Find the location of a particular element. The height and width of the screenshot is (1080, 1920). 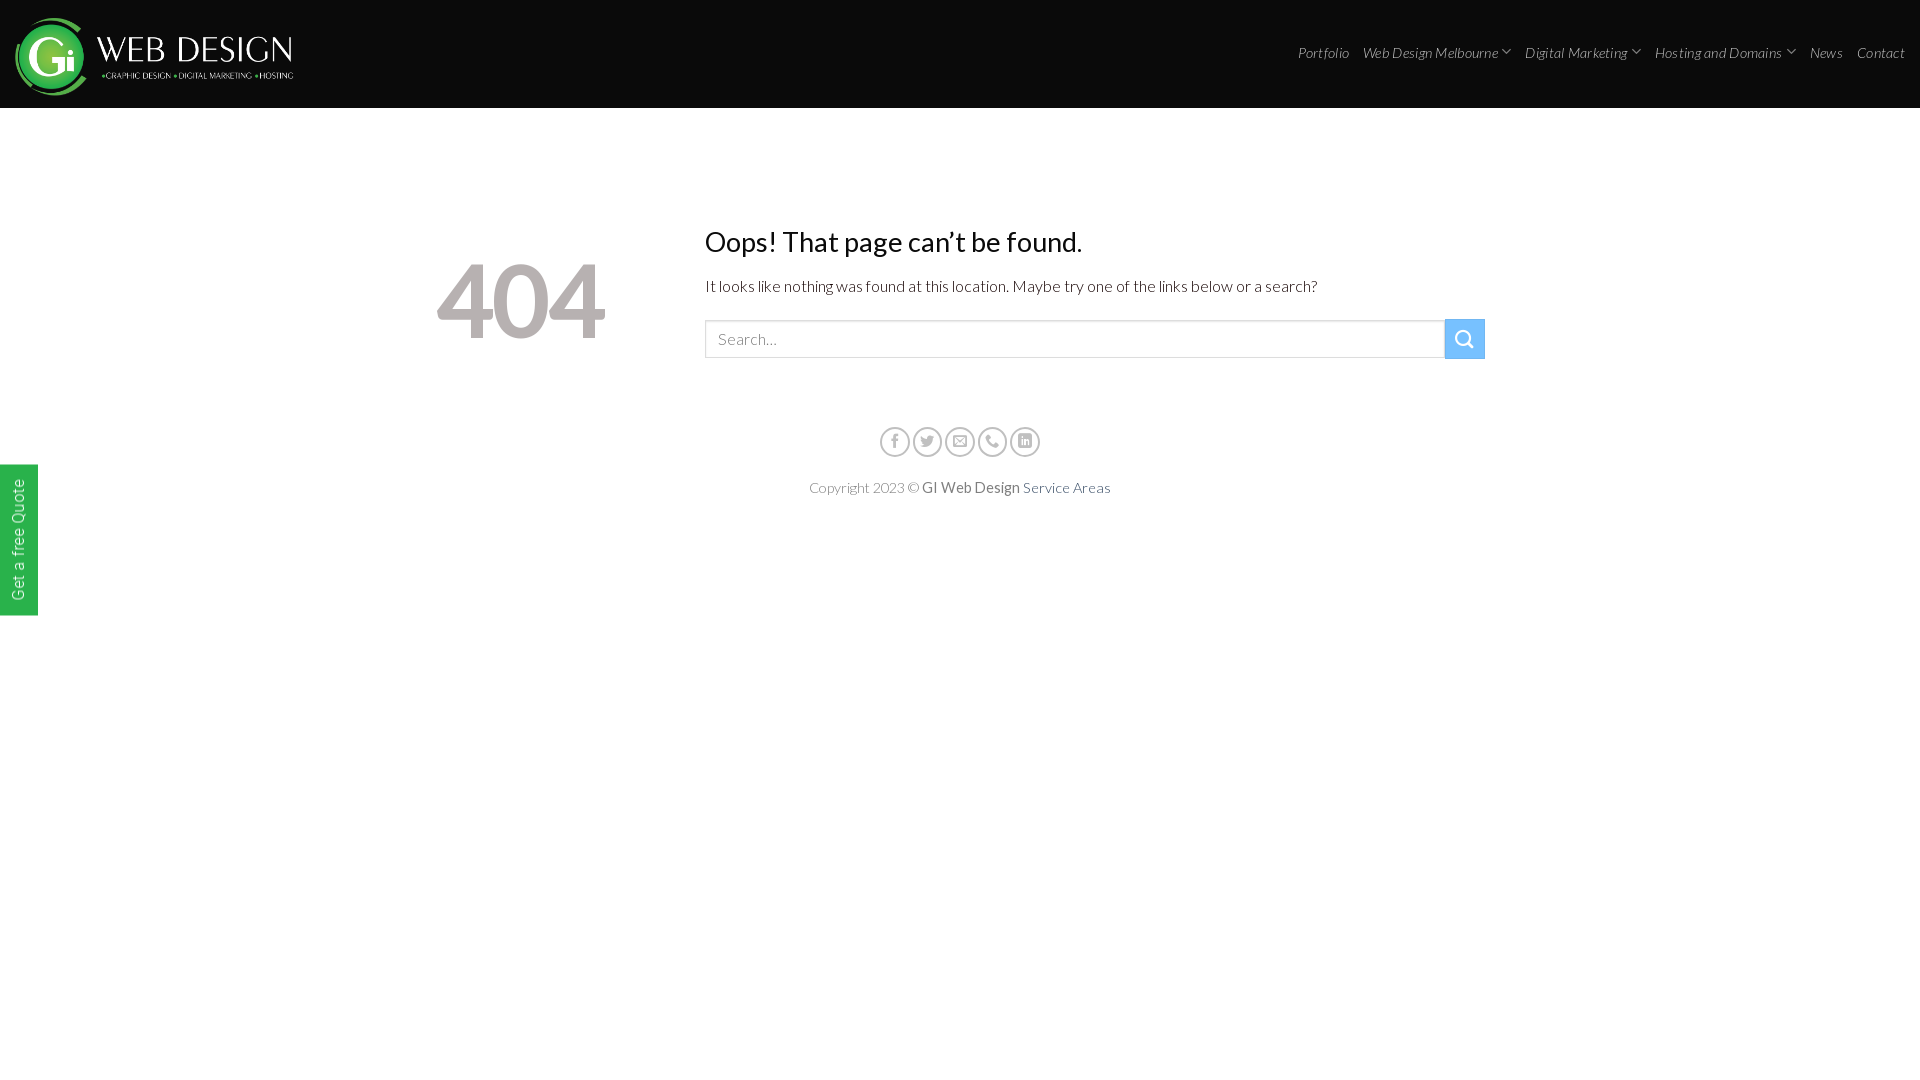

Portfolio is located at coordinates (1324, 52).